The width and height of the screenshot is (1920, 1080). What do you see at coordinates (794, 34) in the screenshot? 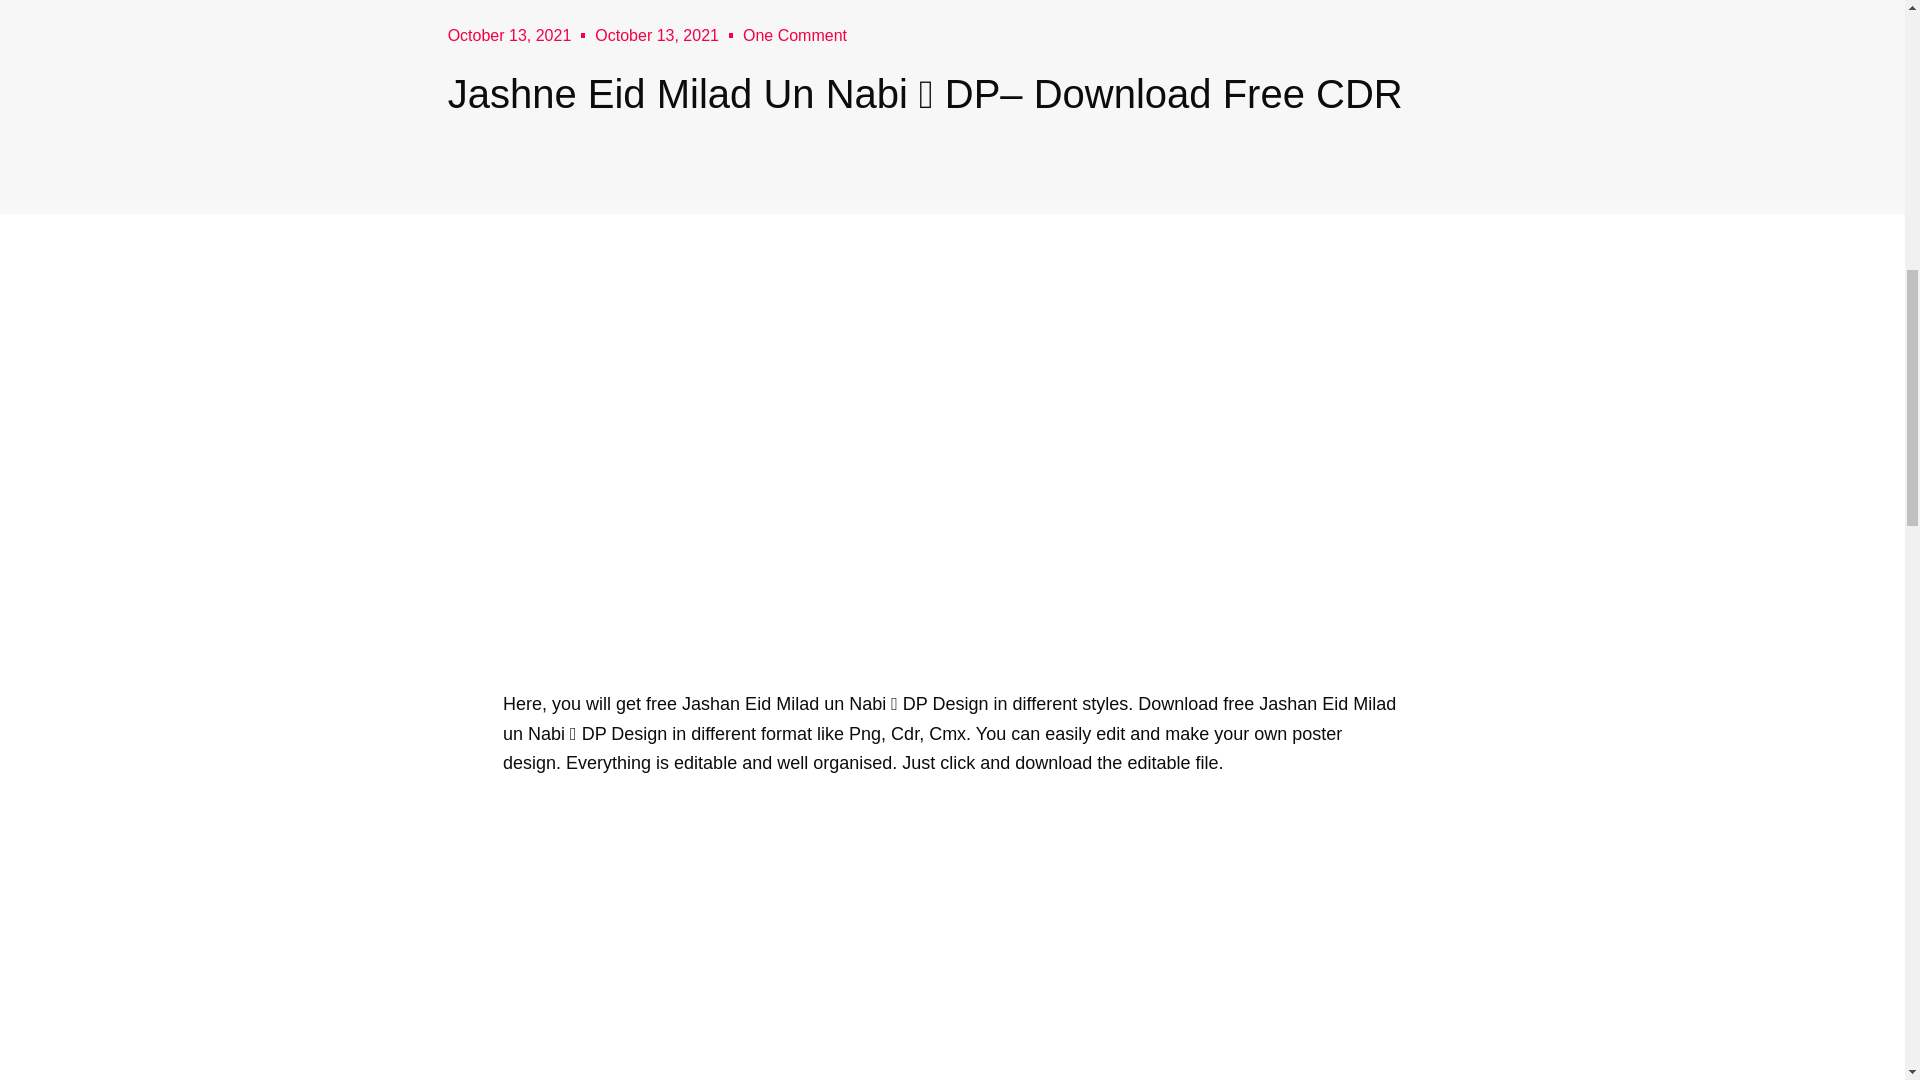
I see `One Comment` at bounding box center [794, 34].